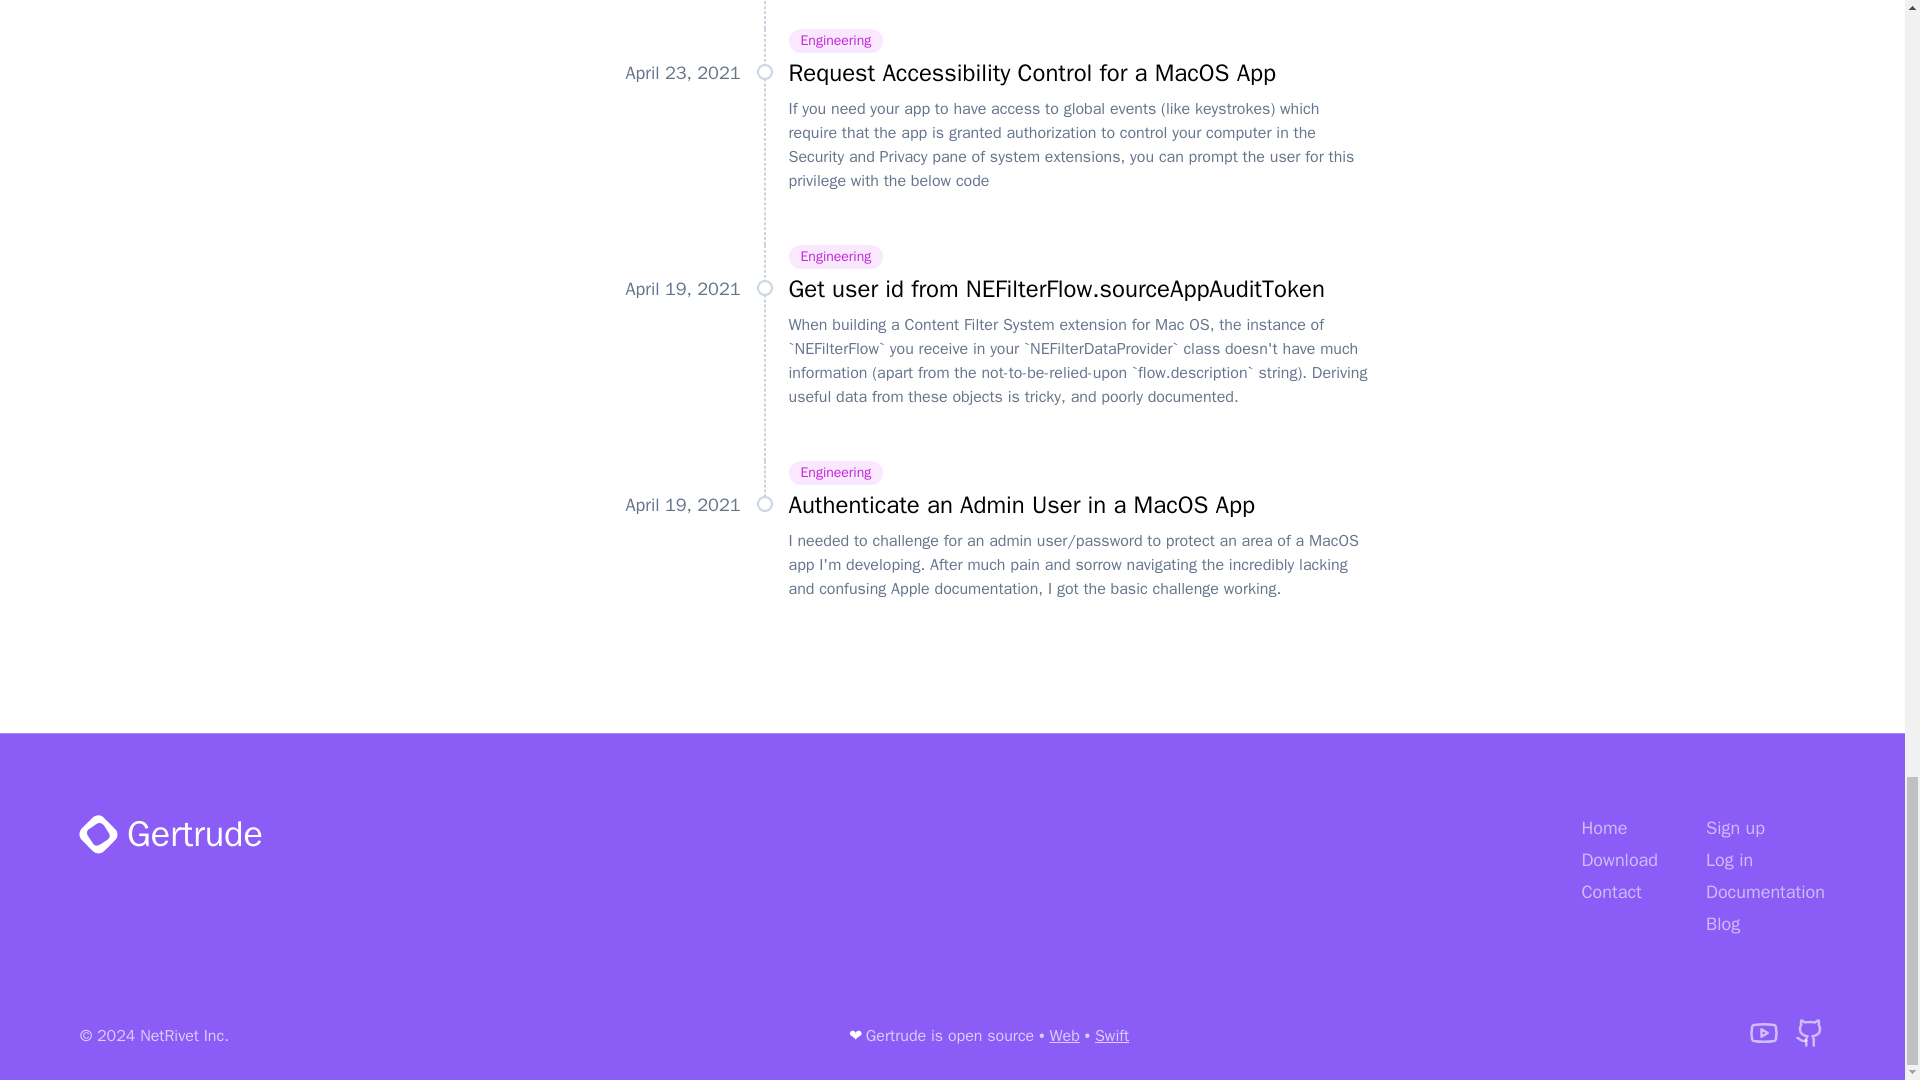 The image size is (1920, 1080). I want to click on Documentation, so click(1766, 892).